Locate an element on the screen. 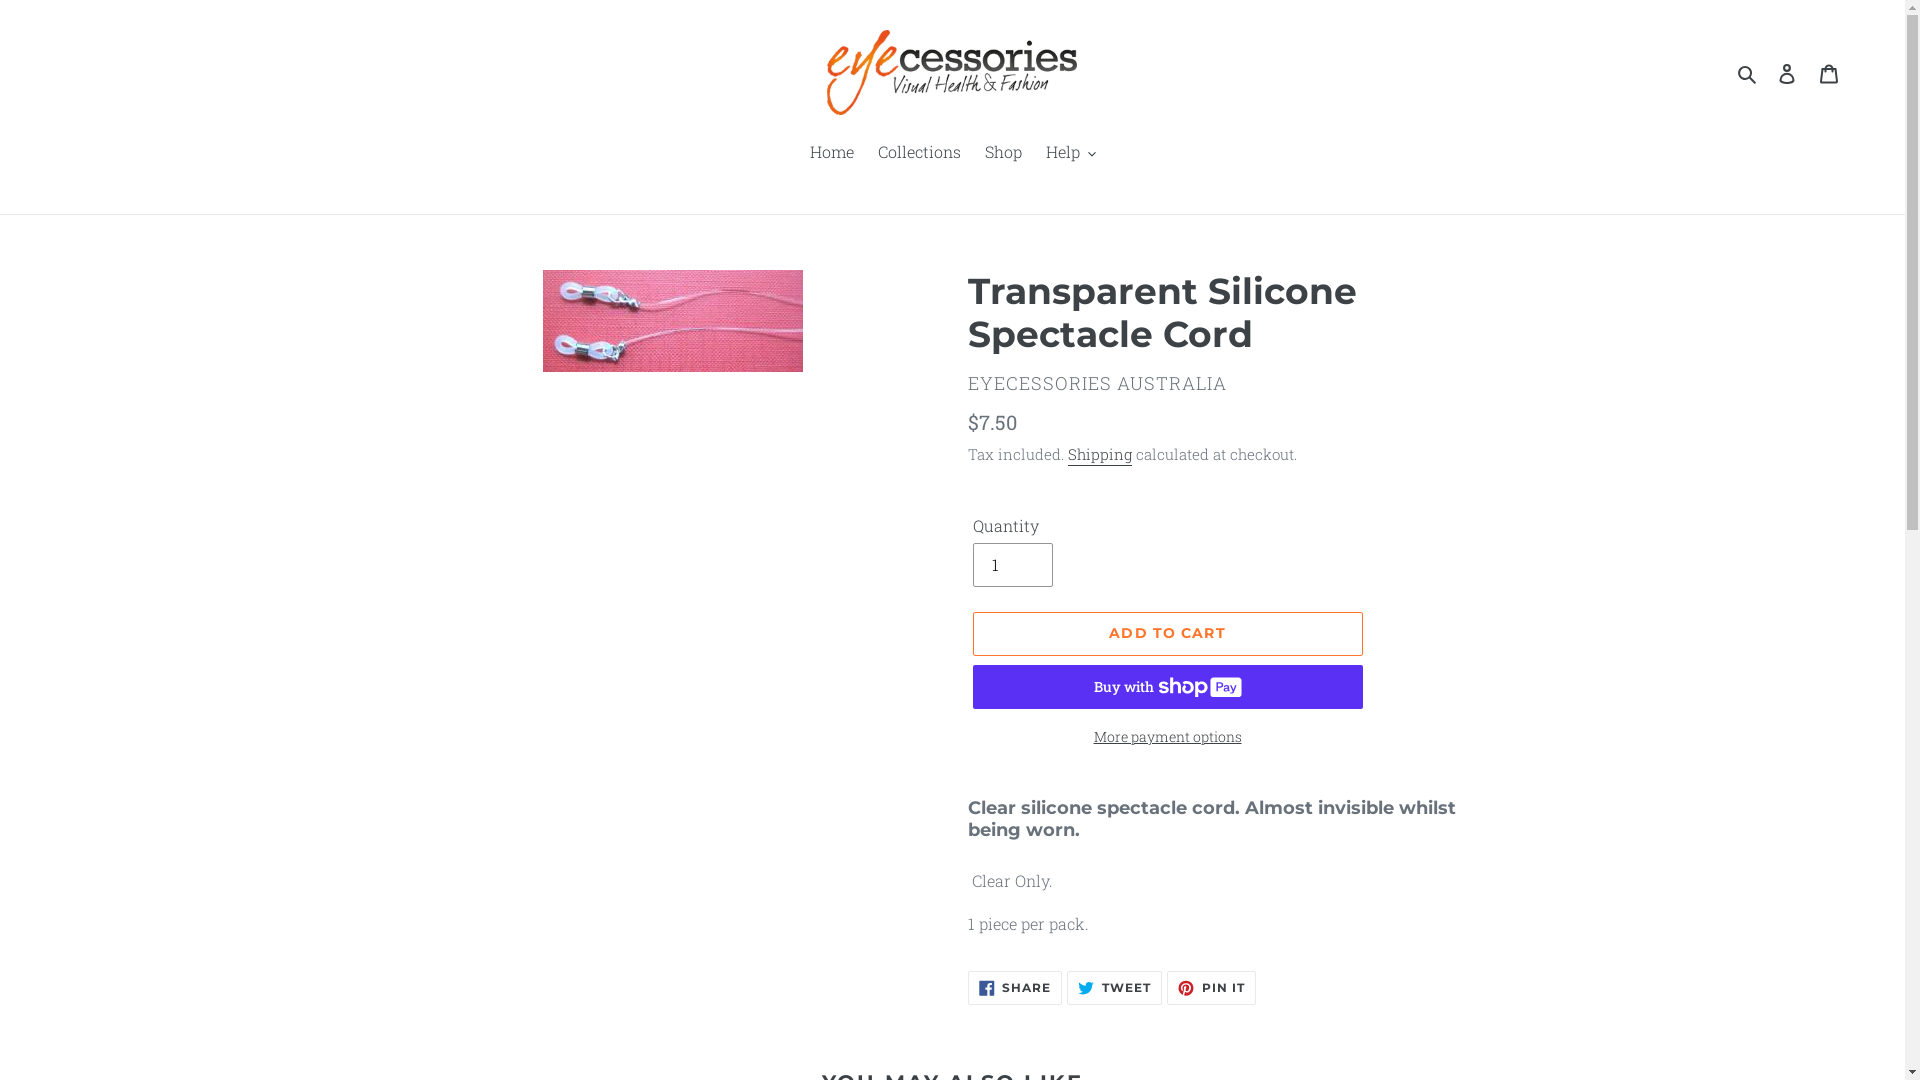 The image size is (1920, 1080). Collections is located at coordinates (920, 154).